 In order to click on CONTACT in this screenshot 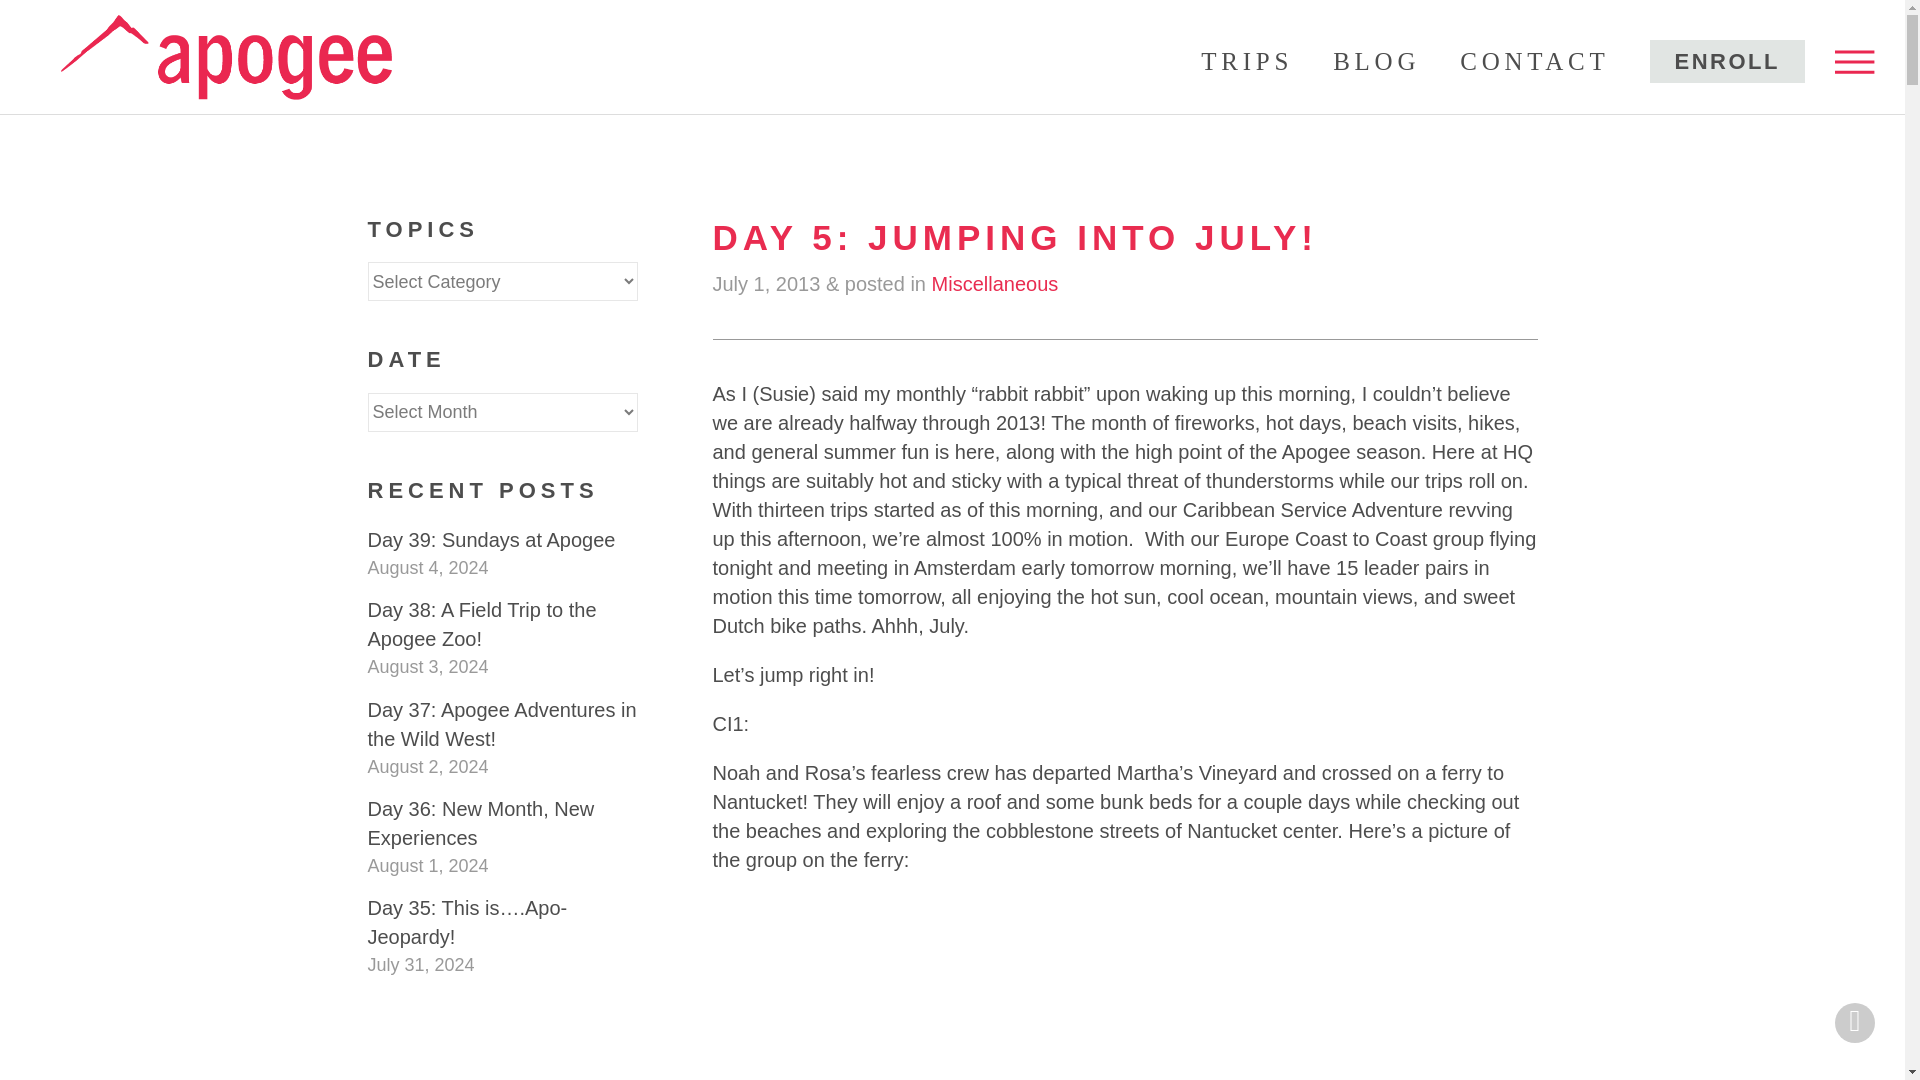, I will do `click(1534, 61)`.